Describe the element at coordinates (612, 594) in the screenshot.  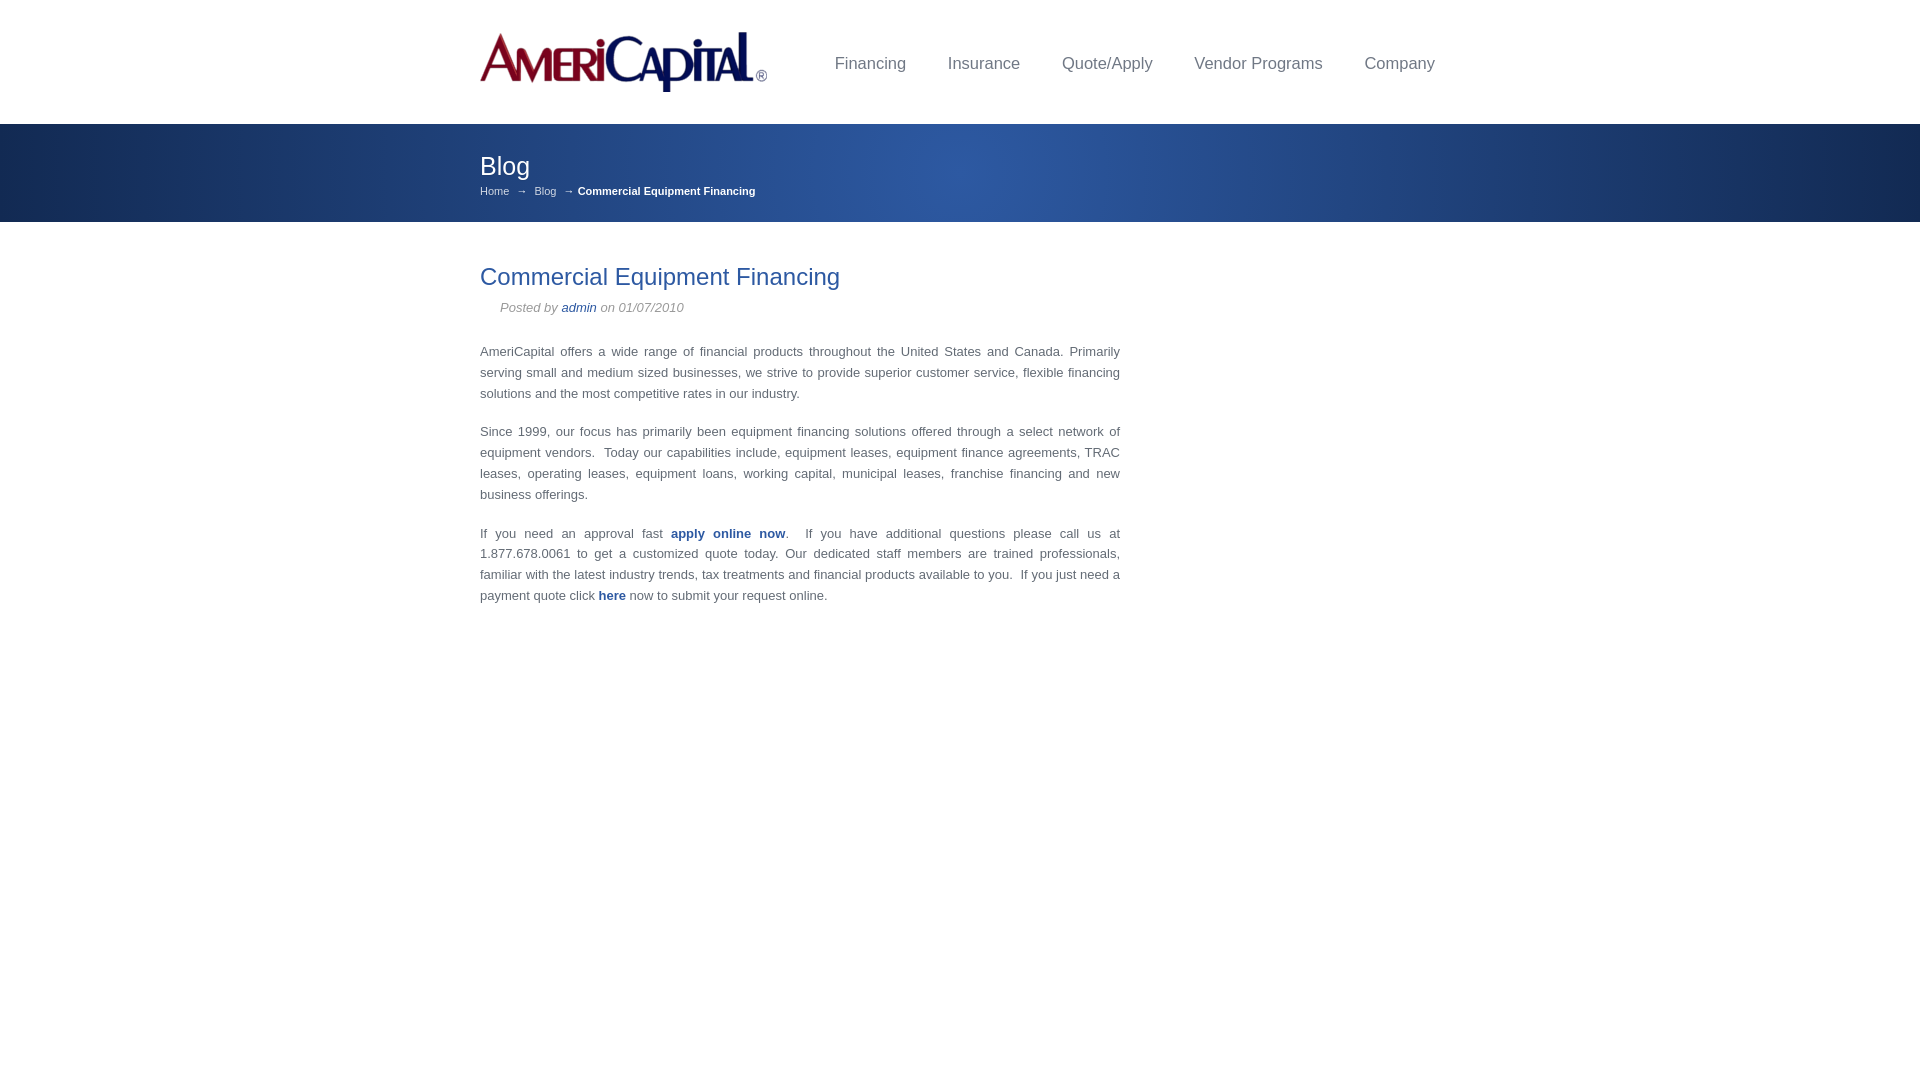
I see `here` at that location.